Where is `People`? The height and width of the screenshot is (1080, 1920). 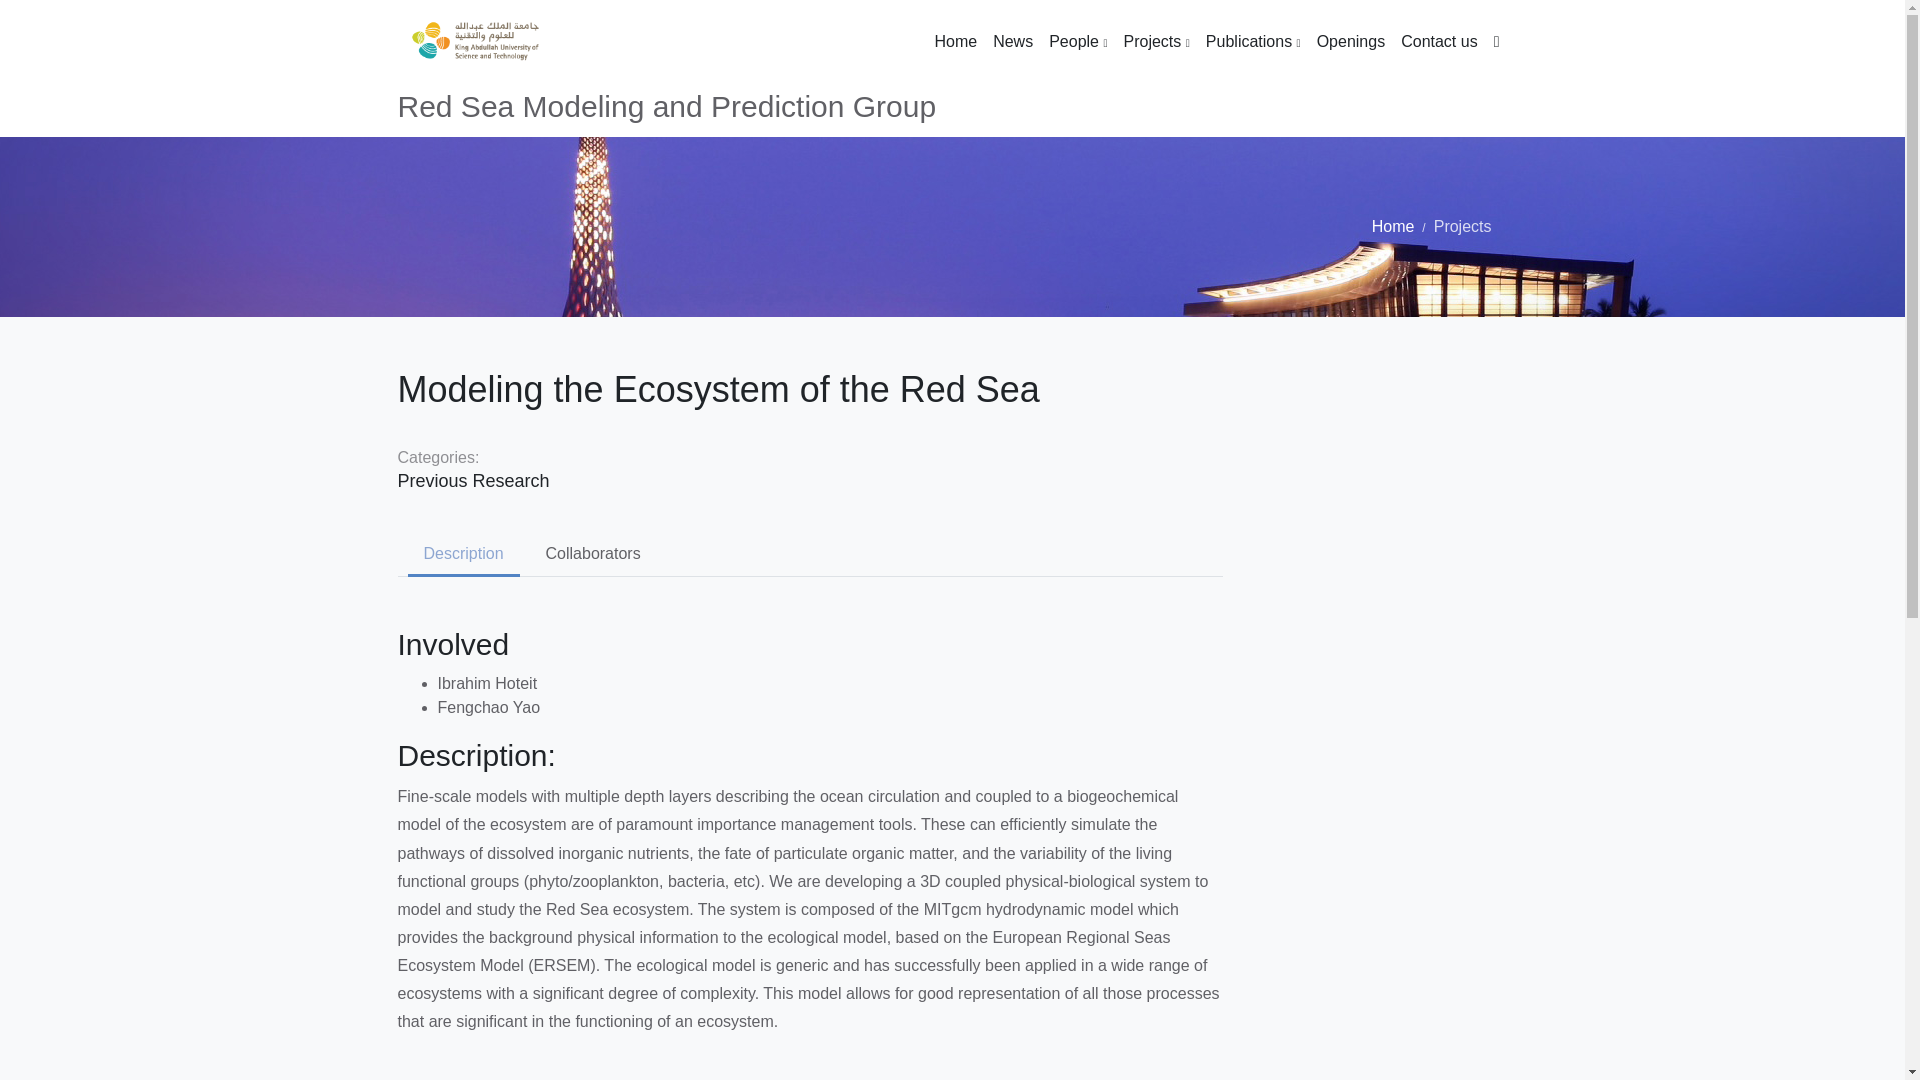 People is located at coordinates (1078, 42).